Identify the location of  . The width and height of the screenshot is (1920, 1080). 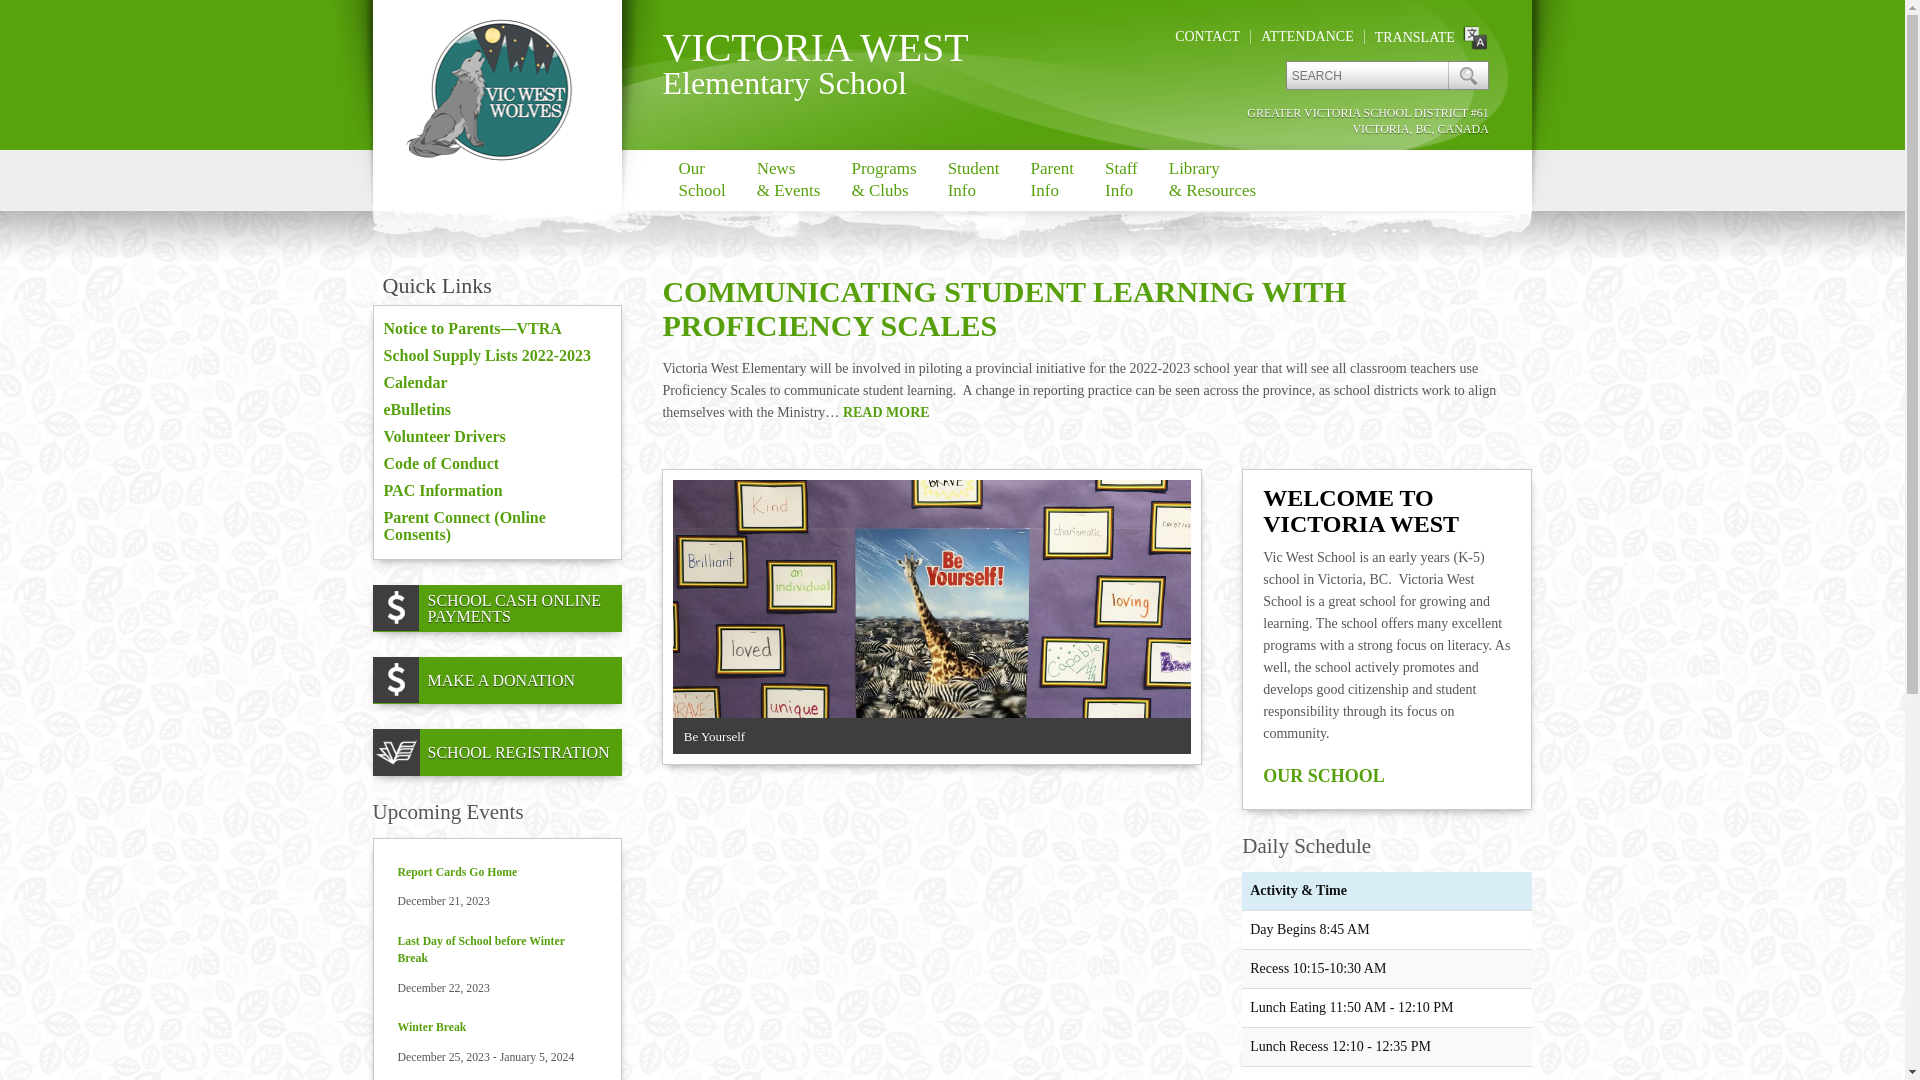
(1468, 76).